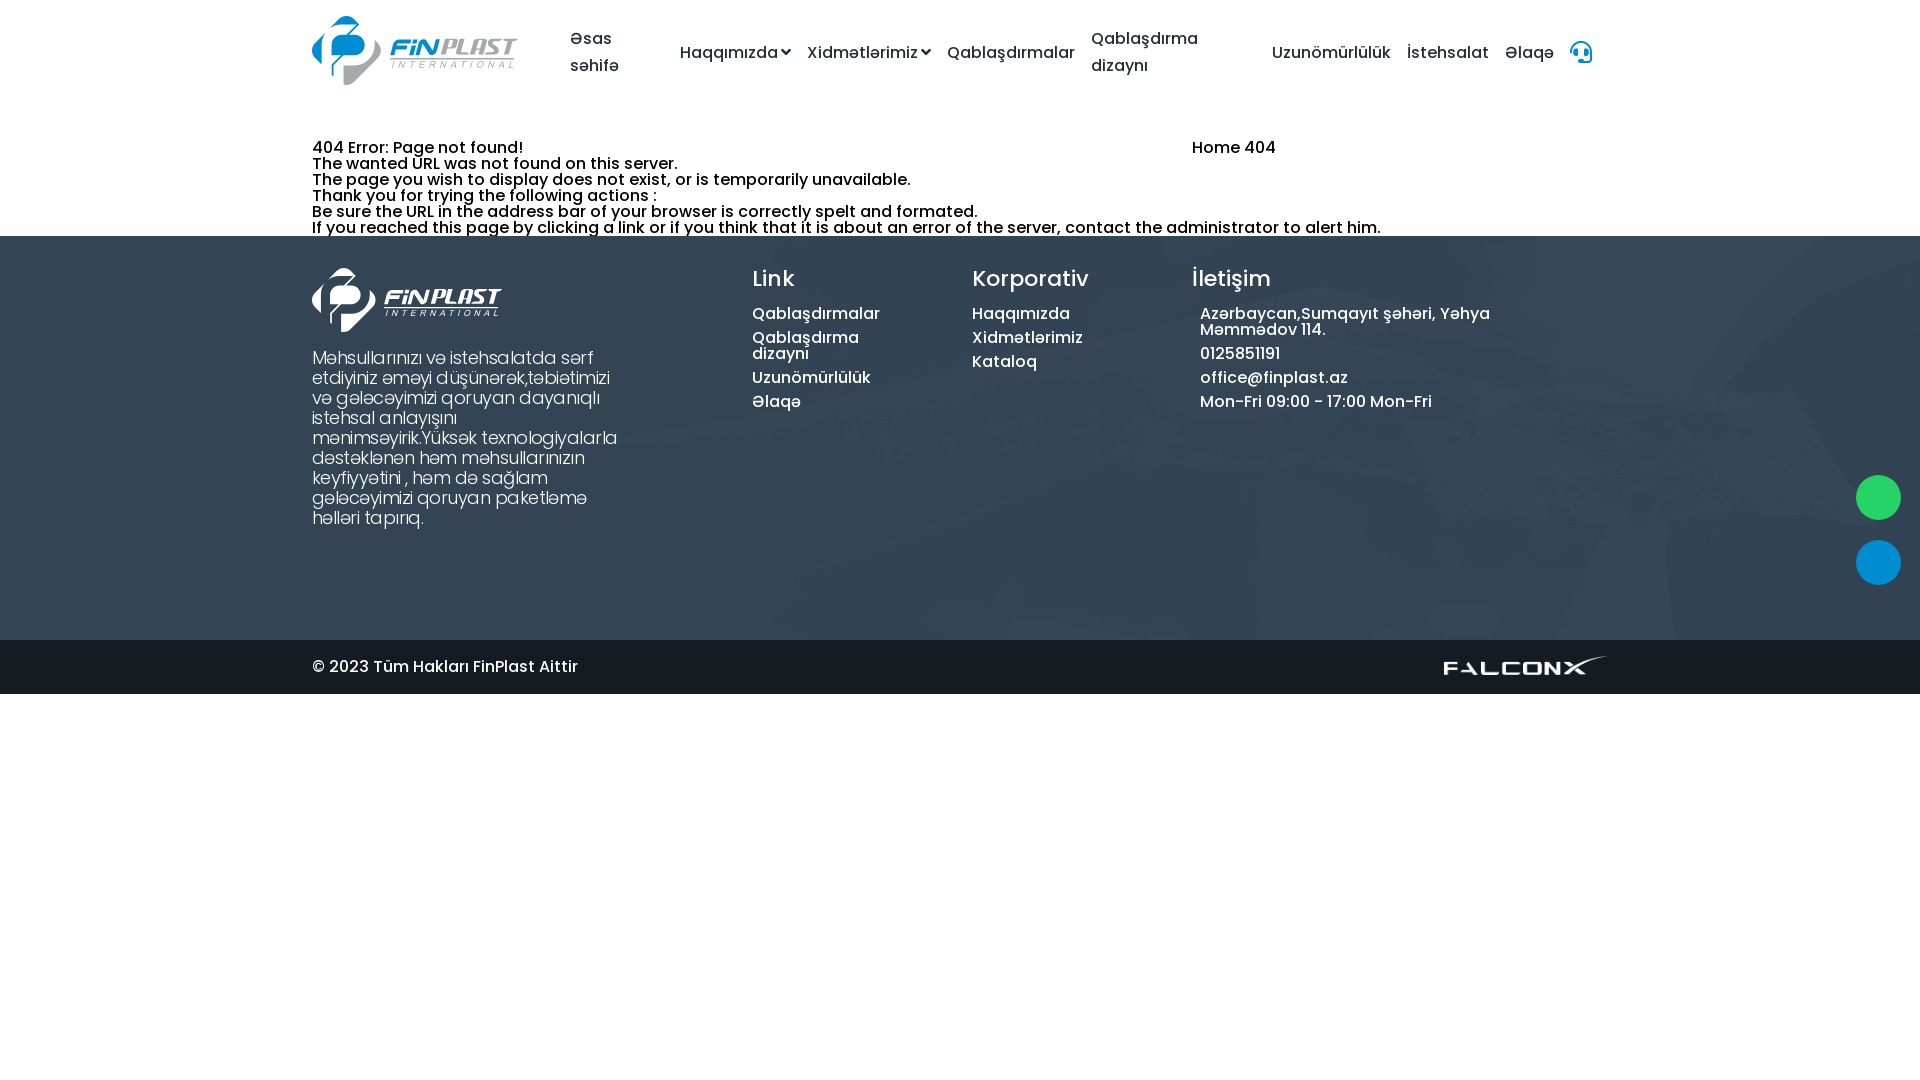  I want to click on Mon-Fri 09:00 - 17:00 Mon-Fri, so click(1345, 402).